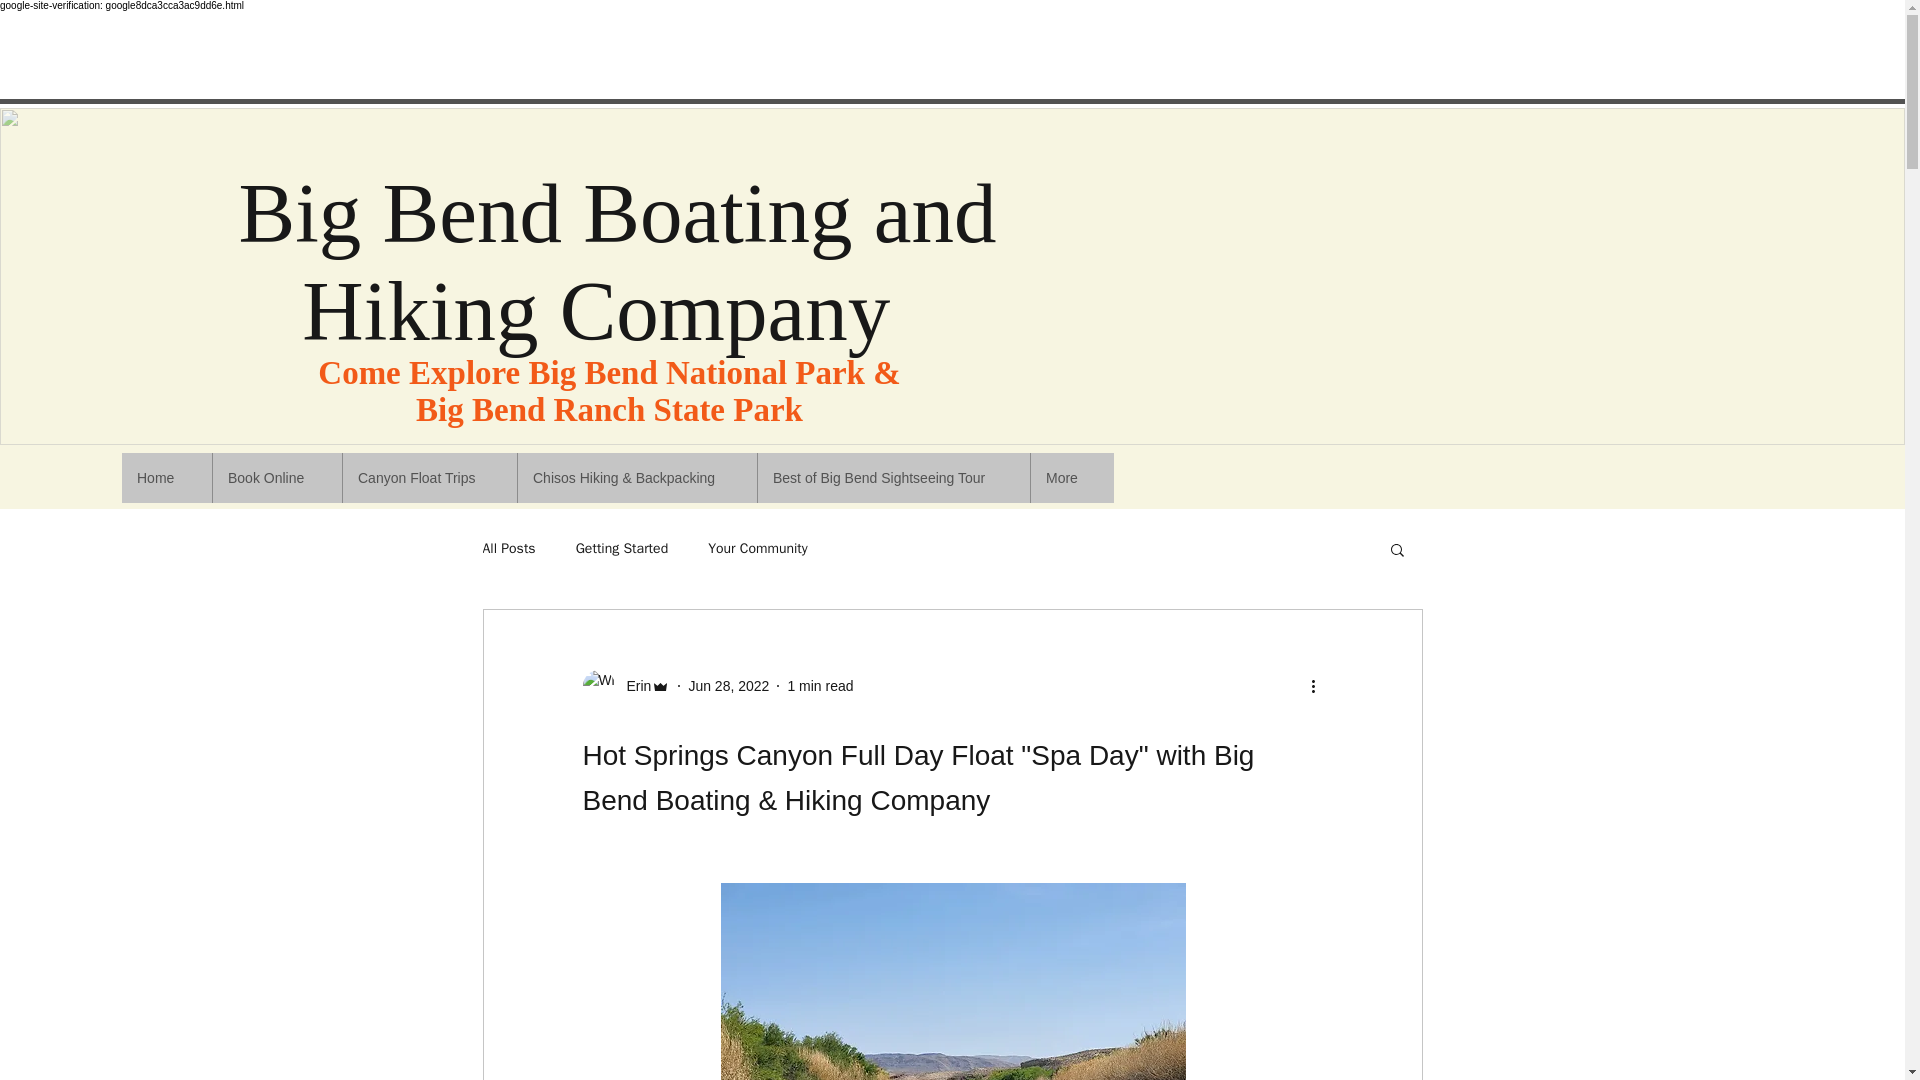 The image size is (1920, 1080). I want to click on Getting Started, so click(622, 549).